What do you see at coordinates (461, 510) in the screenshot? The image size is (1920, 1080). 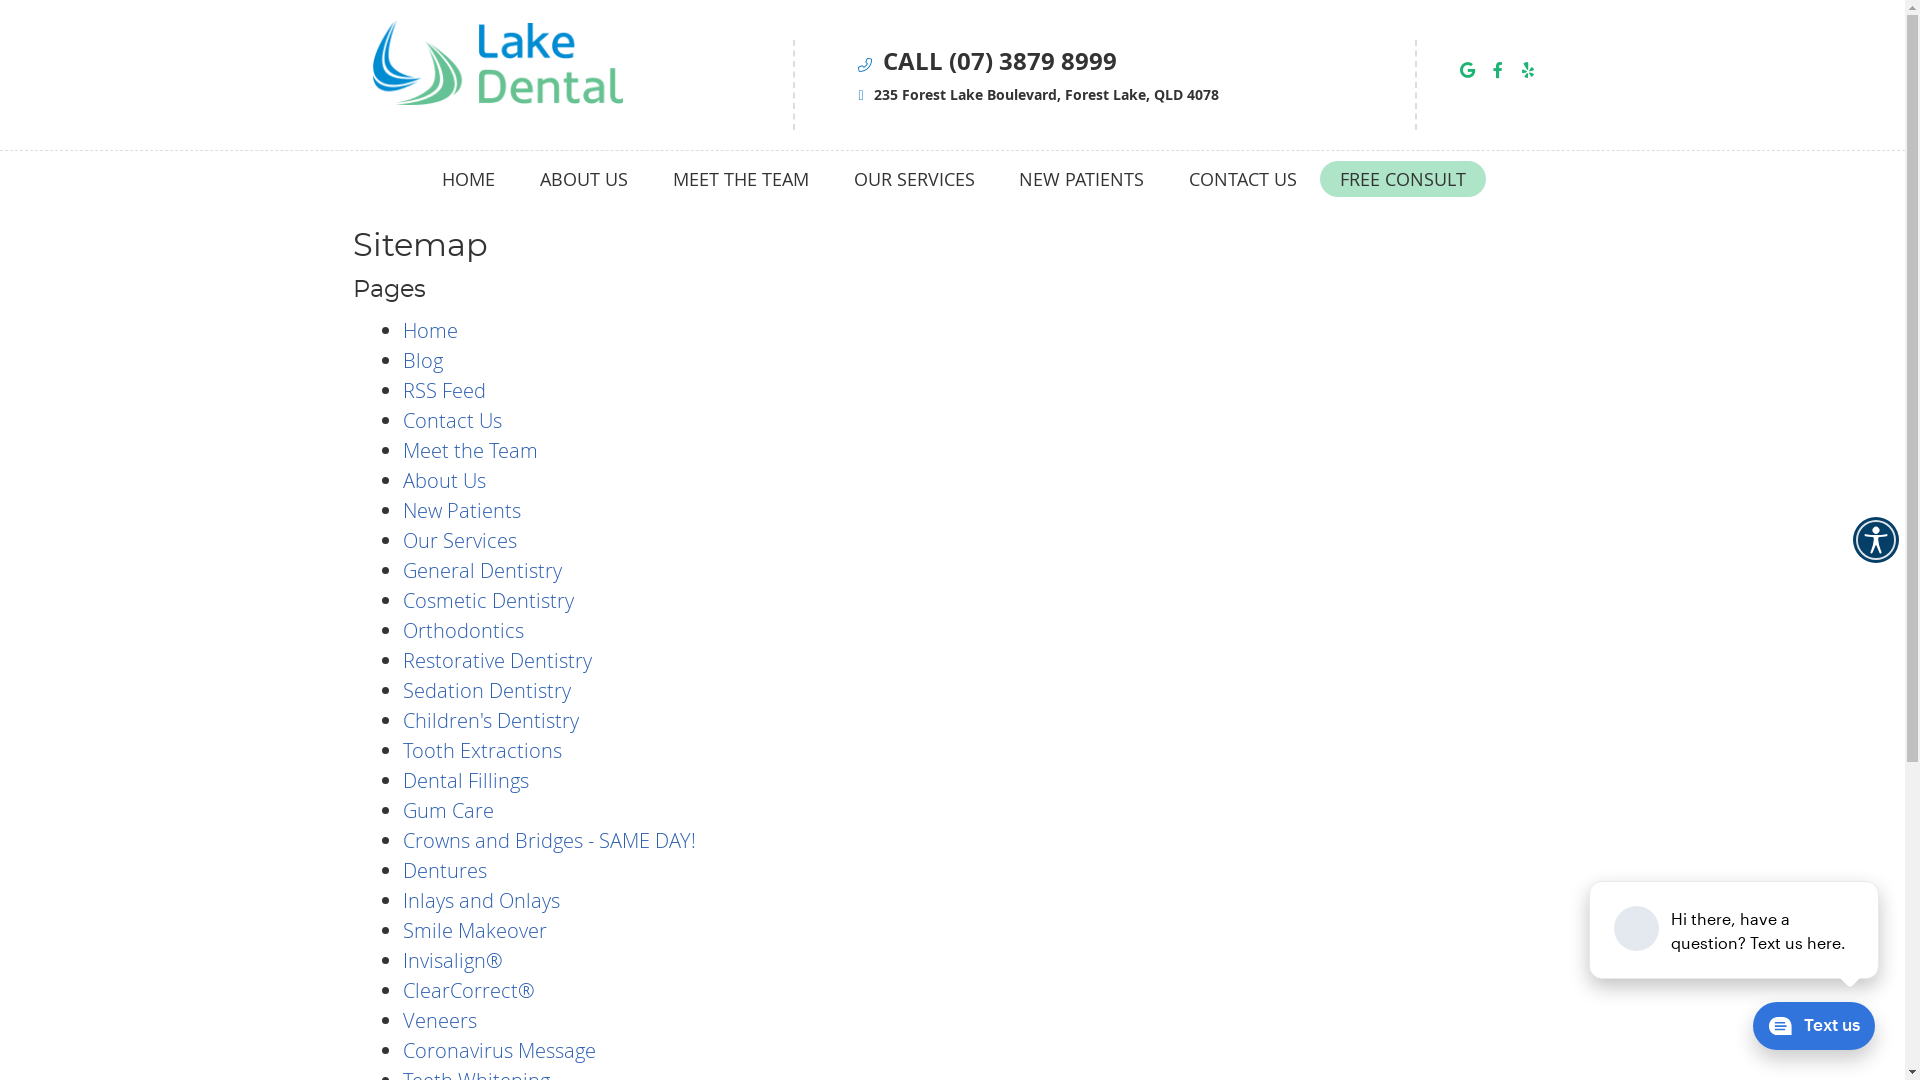 I see `New Patients` at bounding box center [461, 510].